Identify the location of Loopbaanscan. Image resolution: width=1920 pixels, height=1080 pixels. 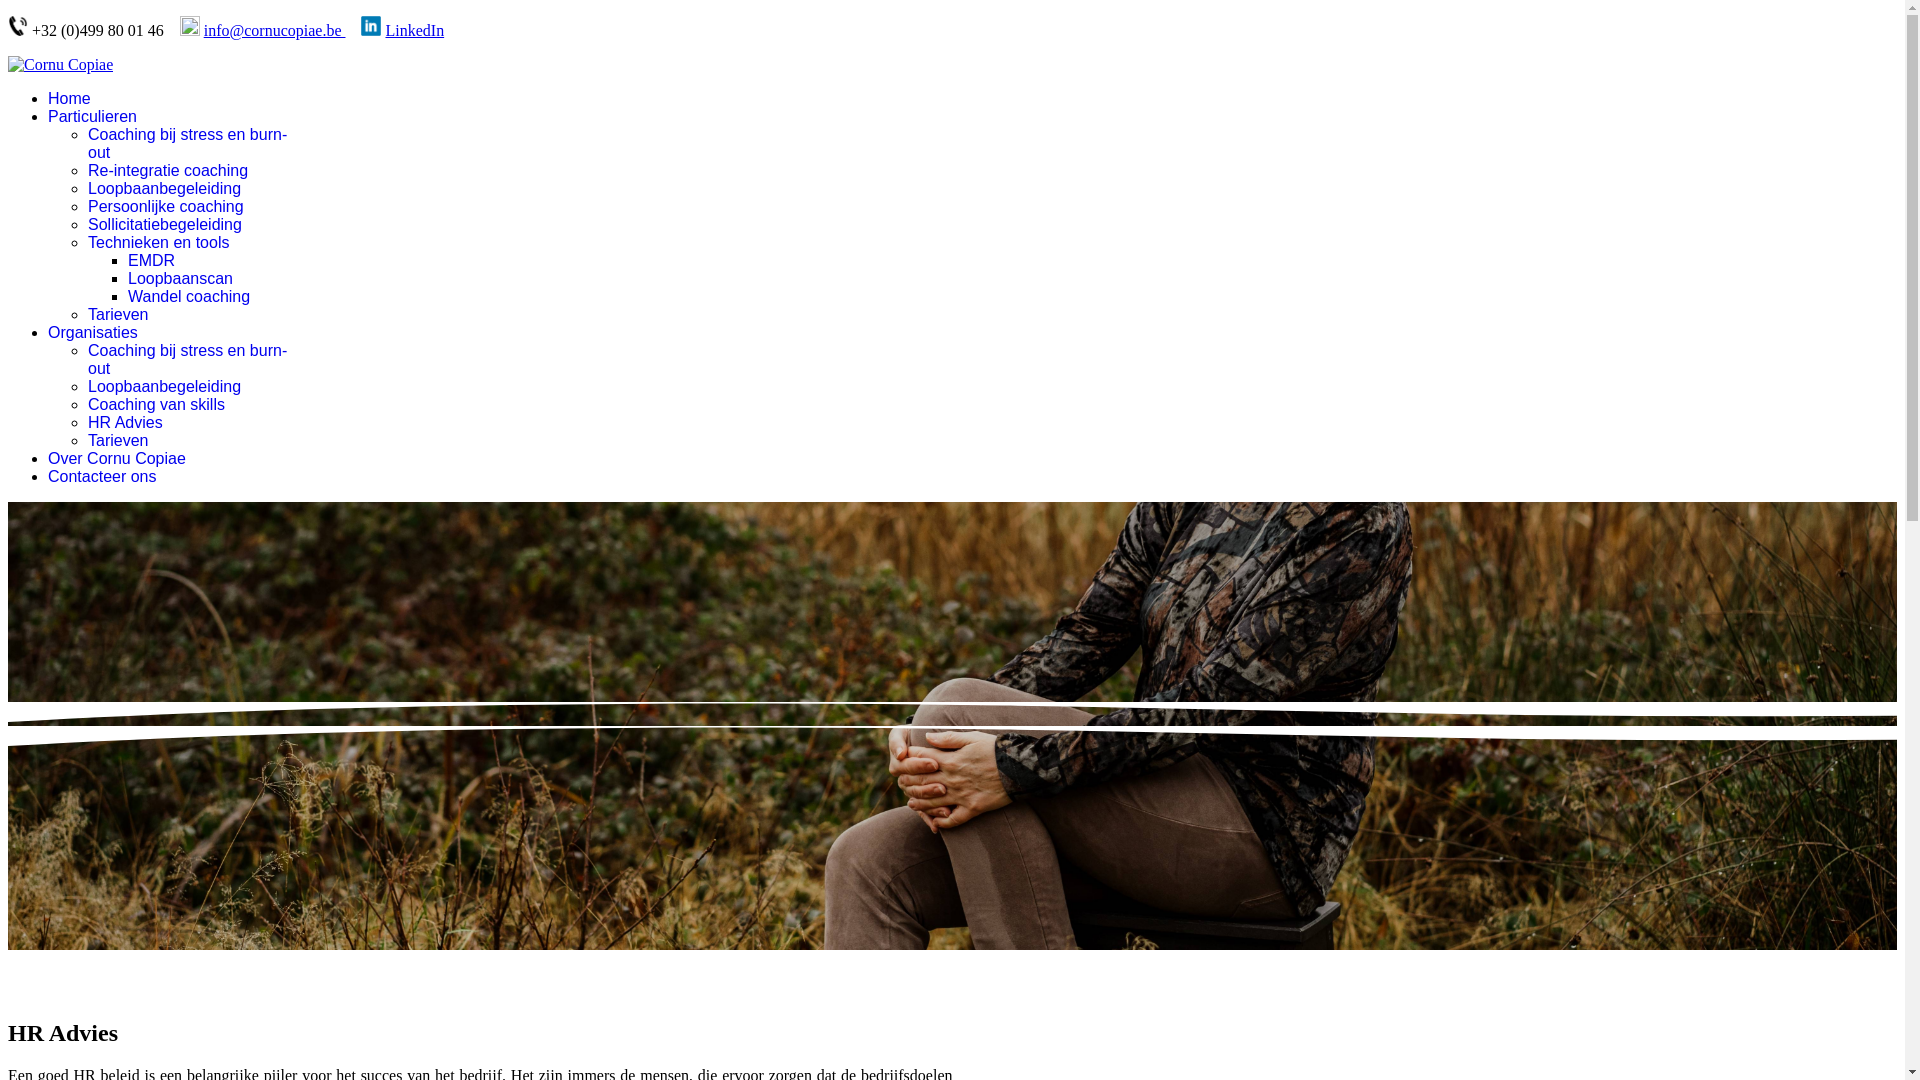
(180, 278).